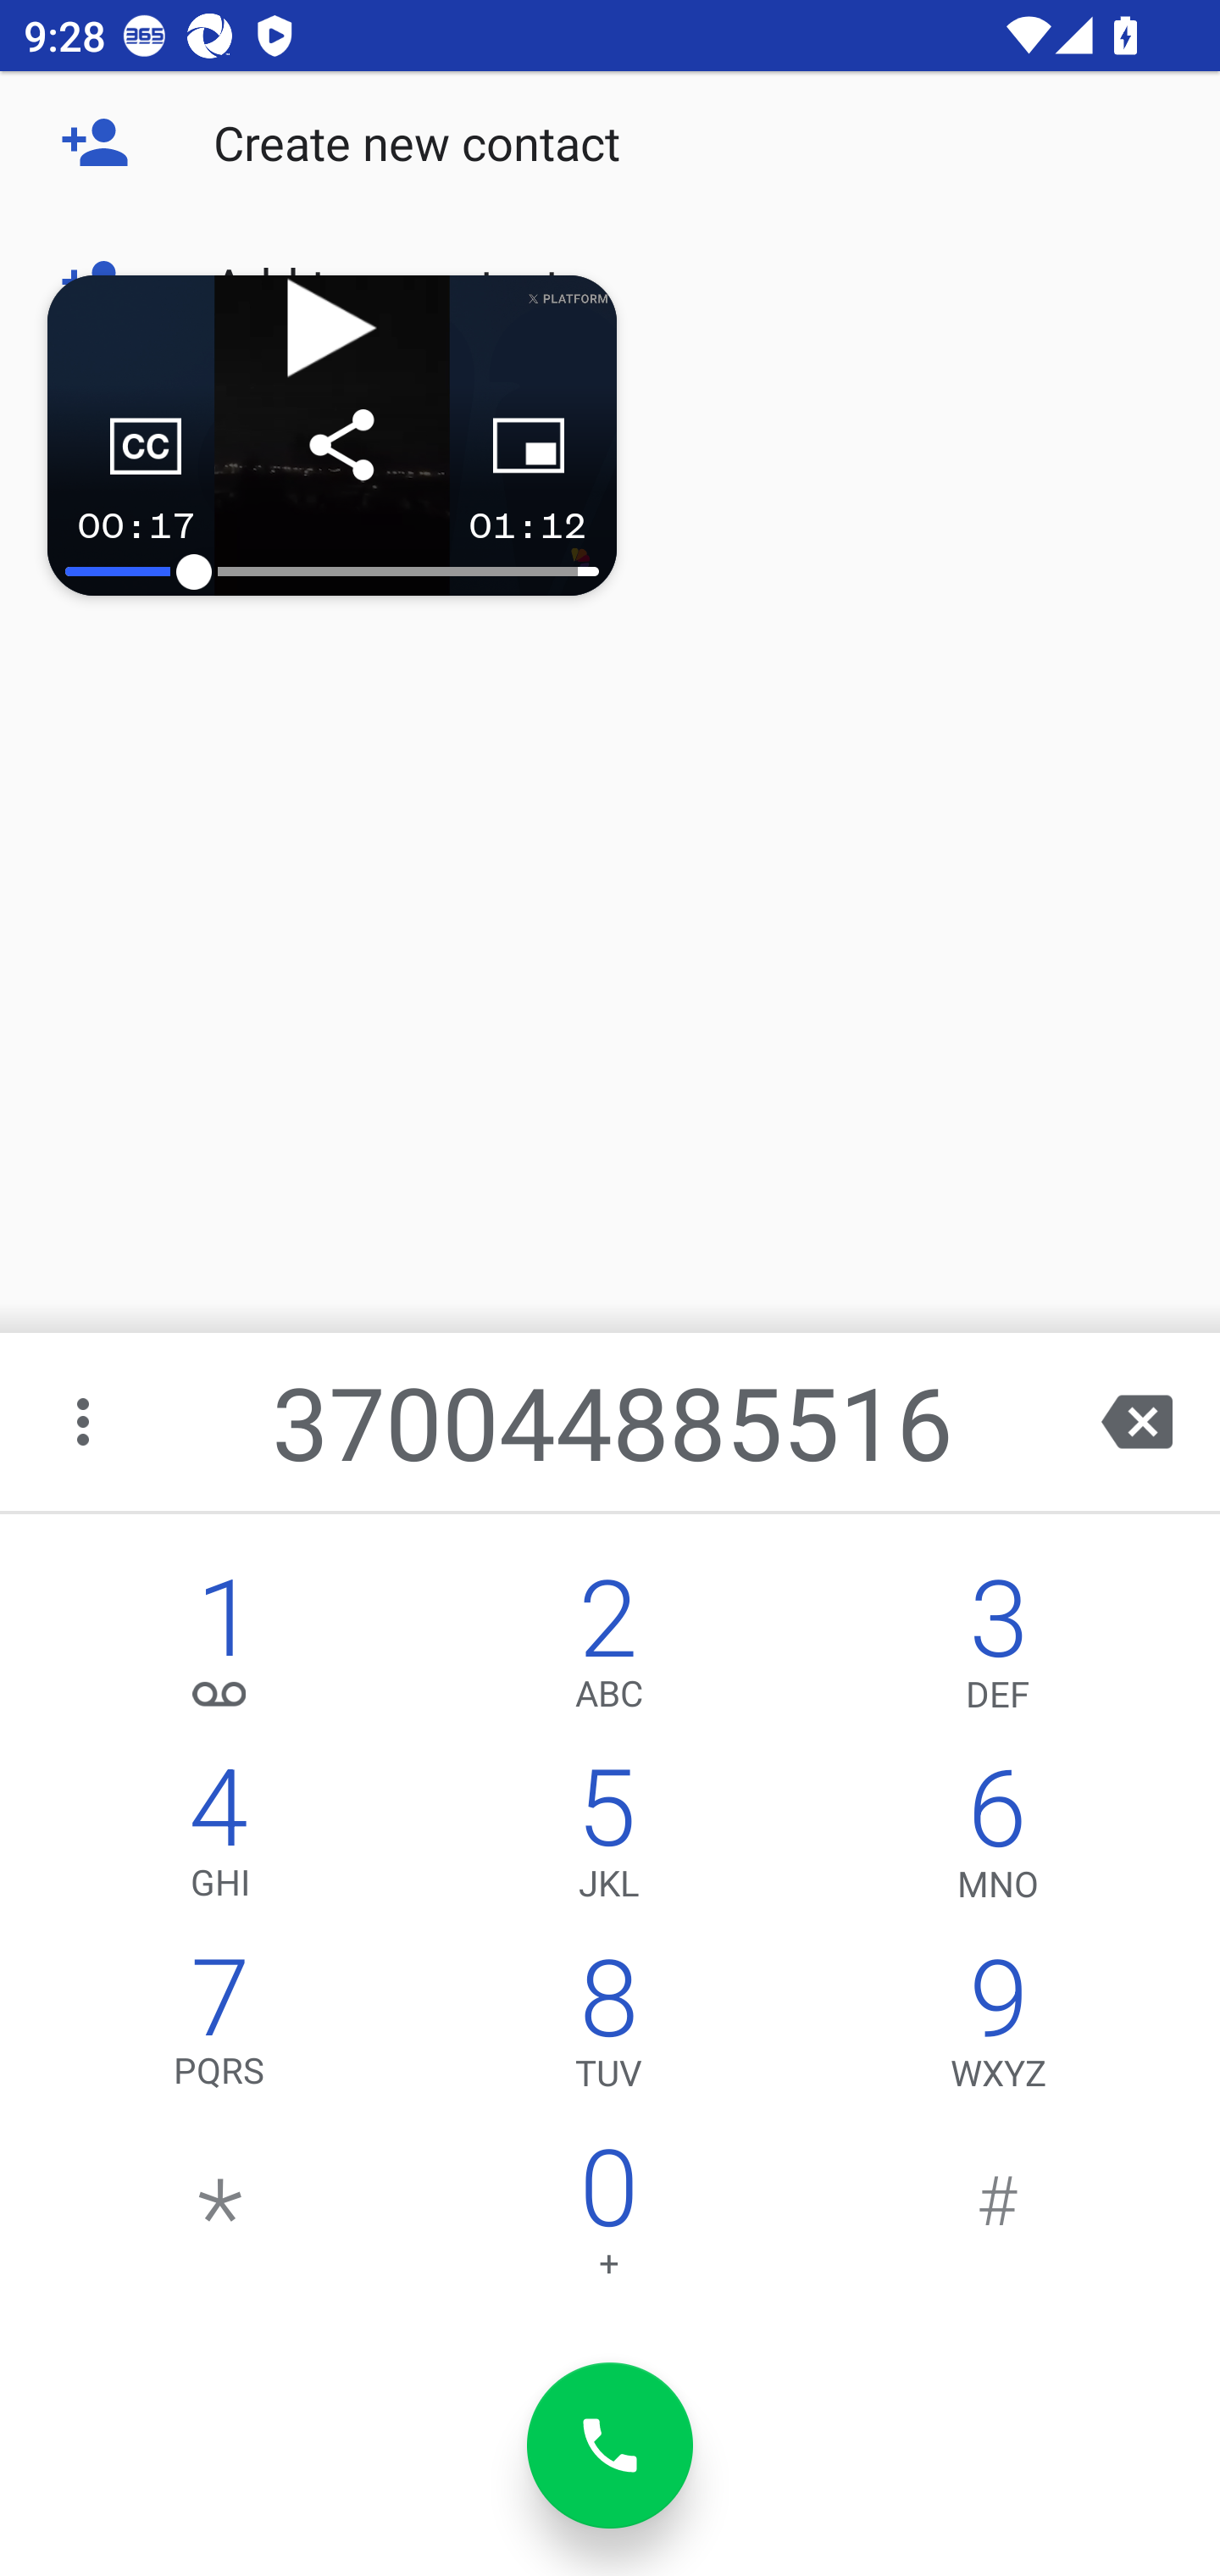 The width and height of the screenshot is (1220, 2576). What do you see at coordinates (608, 2030) in the screenshot?
I see `8,TUV 8 TUV` at bounding box center [608, 2030].